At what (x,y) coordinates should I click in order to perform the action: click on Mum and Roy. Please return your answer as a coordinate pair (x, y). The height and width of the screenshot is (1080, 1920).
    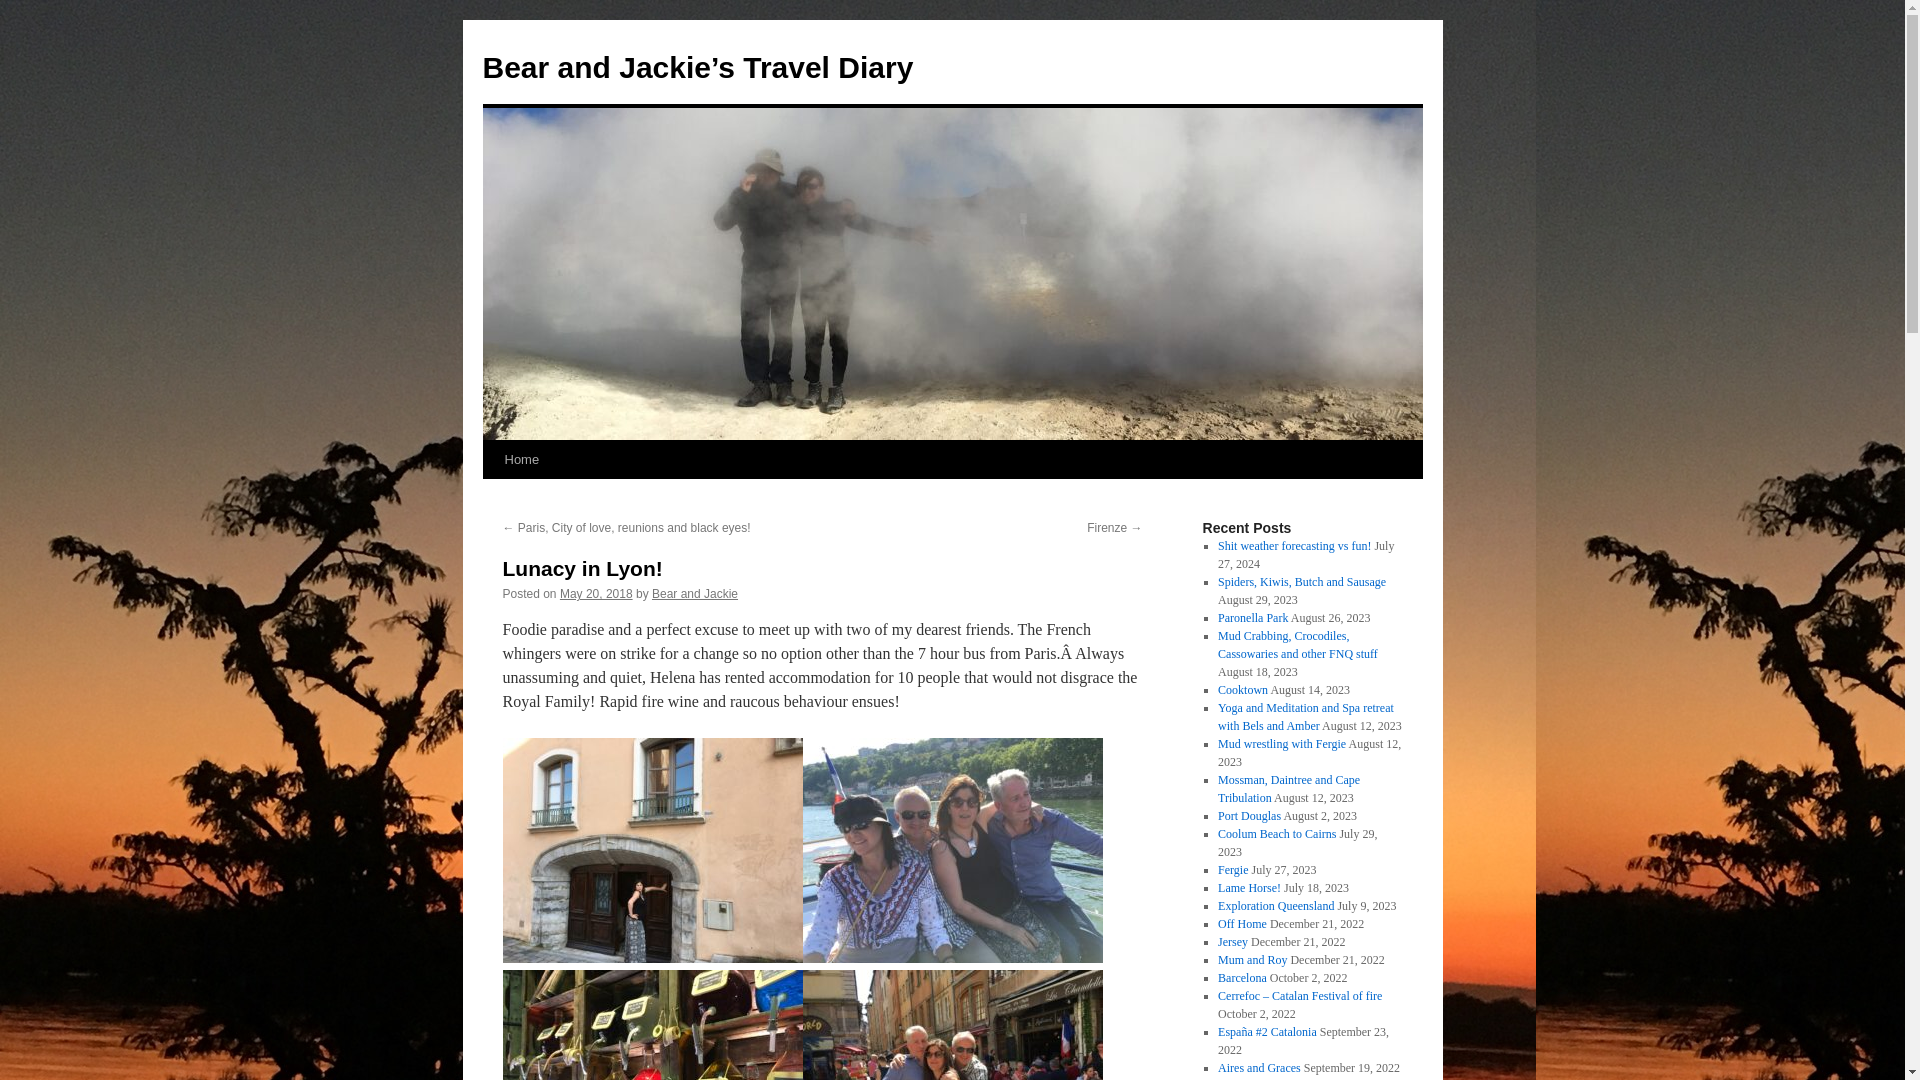
    Looking at the image, I should click on (1252, 959).